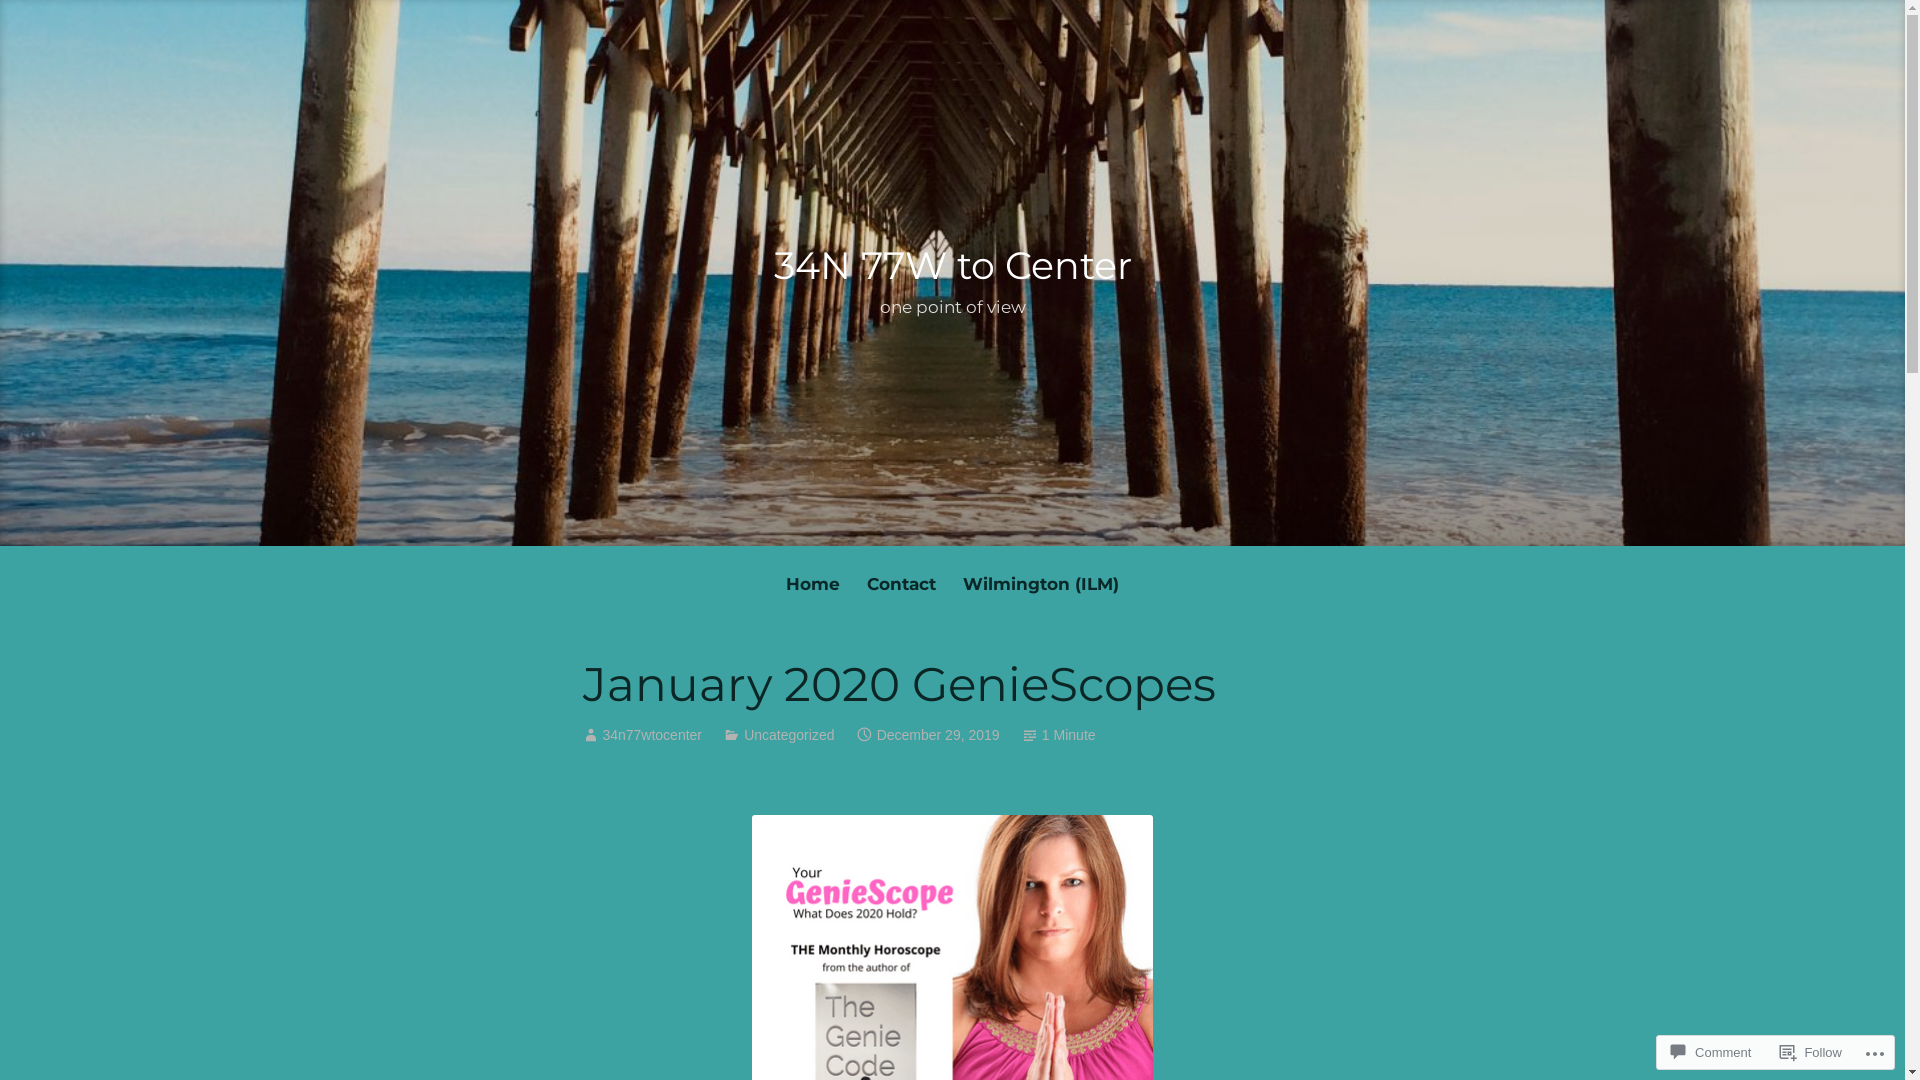  I want to click on Wilmington (ILM), so click(1040, 584).